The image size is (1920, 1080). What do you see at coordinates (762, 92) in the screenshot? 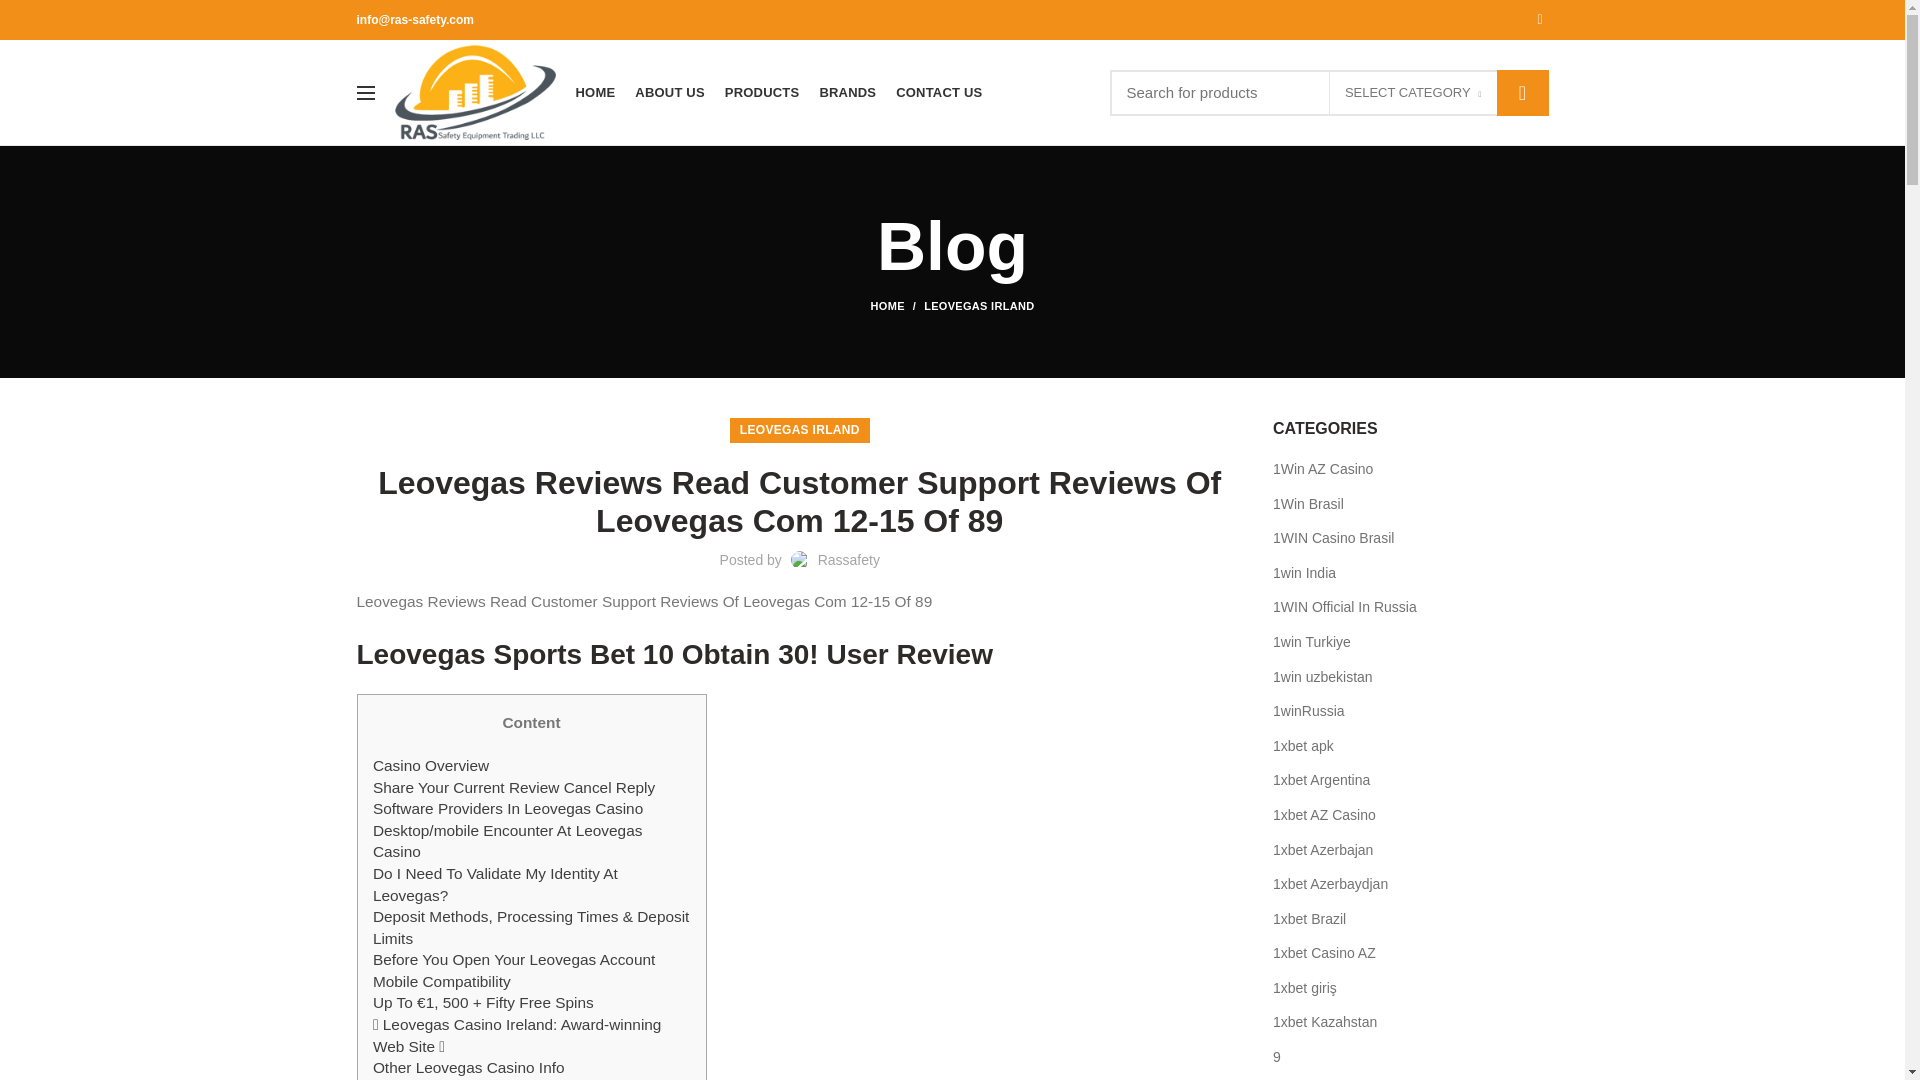
I see `PRODUCTS` at bounding box center [762, 92].